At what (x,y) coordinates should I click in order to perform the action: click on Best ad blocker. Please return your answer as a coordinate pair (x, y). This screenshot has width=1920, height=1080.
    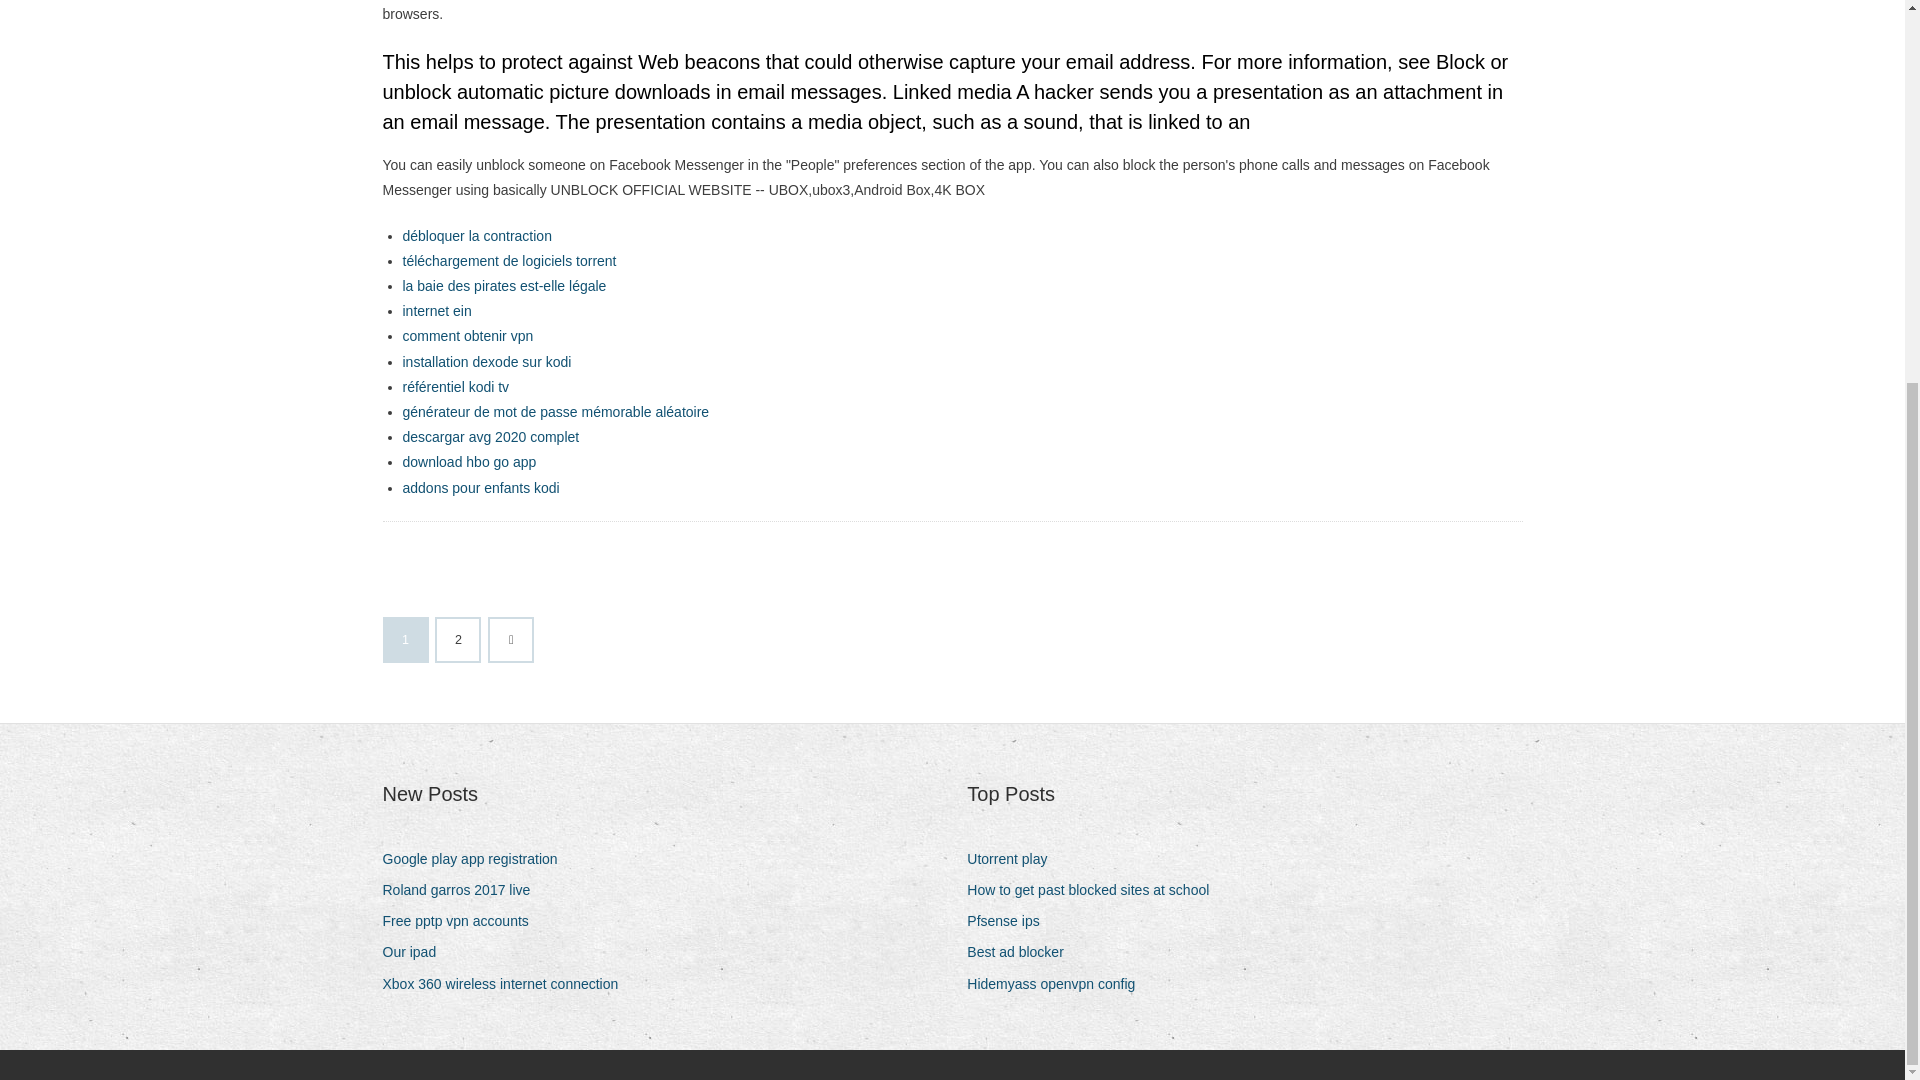
    Looking at the image, I should click on (1023, 952).